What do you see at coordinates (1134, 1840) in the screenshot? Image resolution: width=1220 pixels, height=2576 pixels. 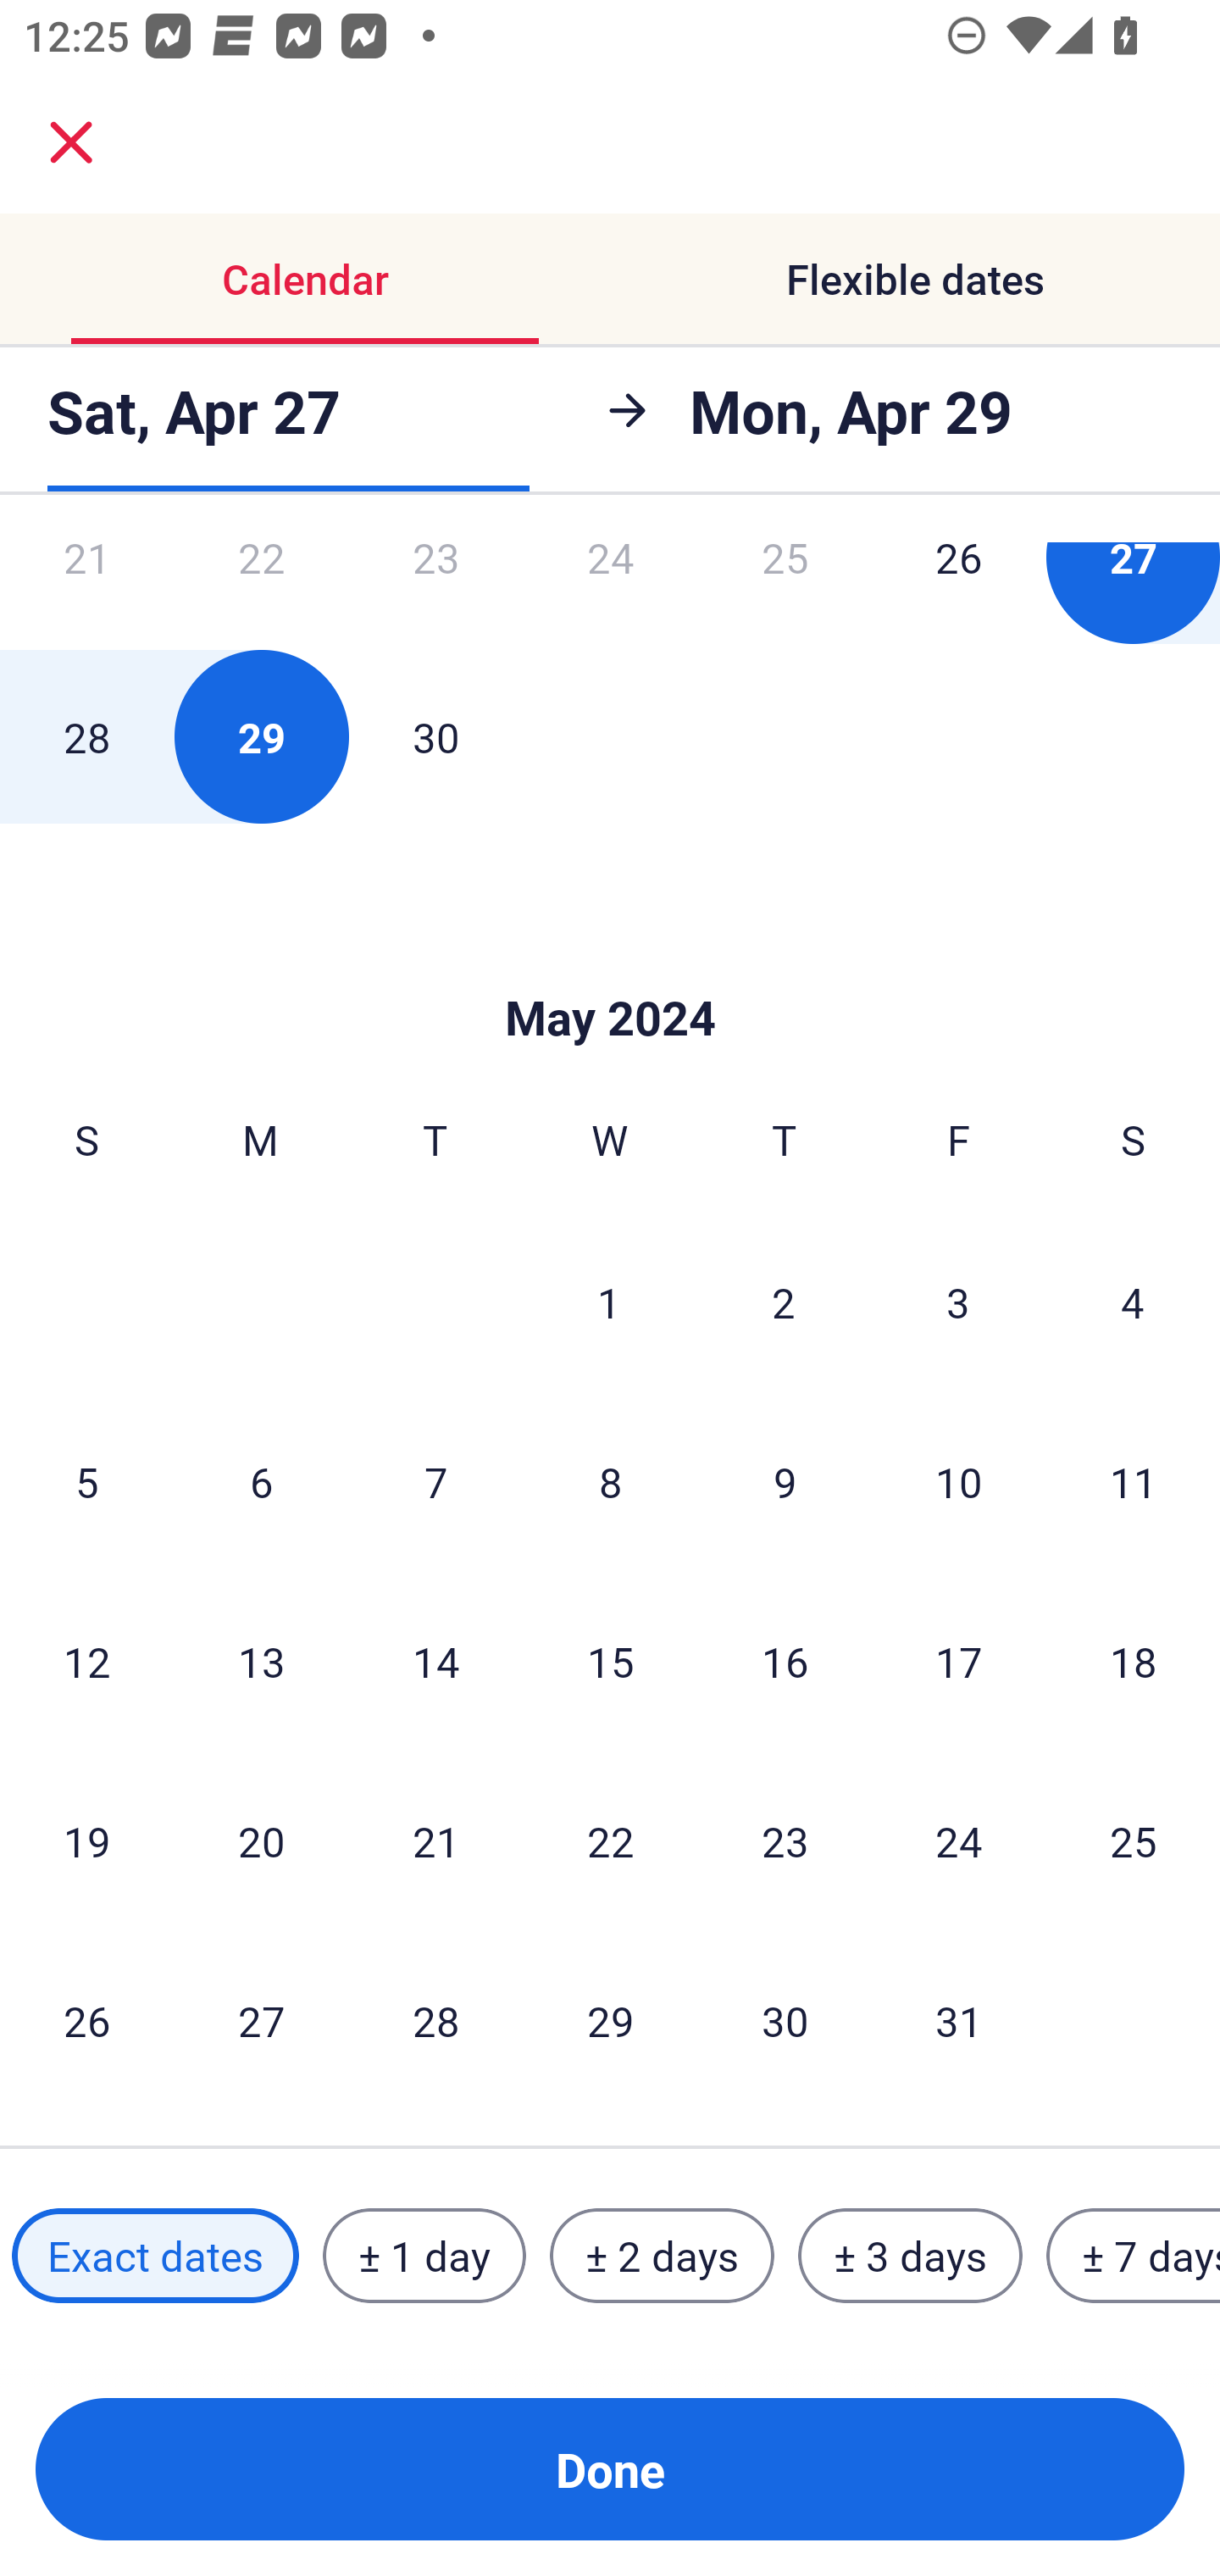 I see `25 Saturday, May 25, 2024` at bounding box center [1134, 1840].